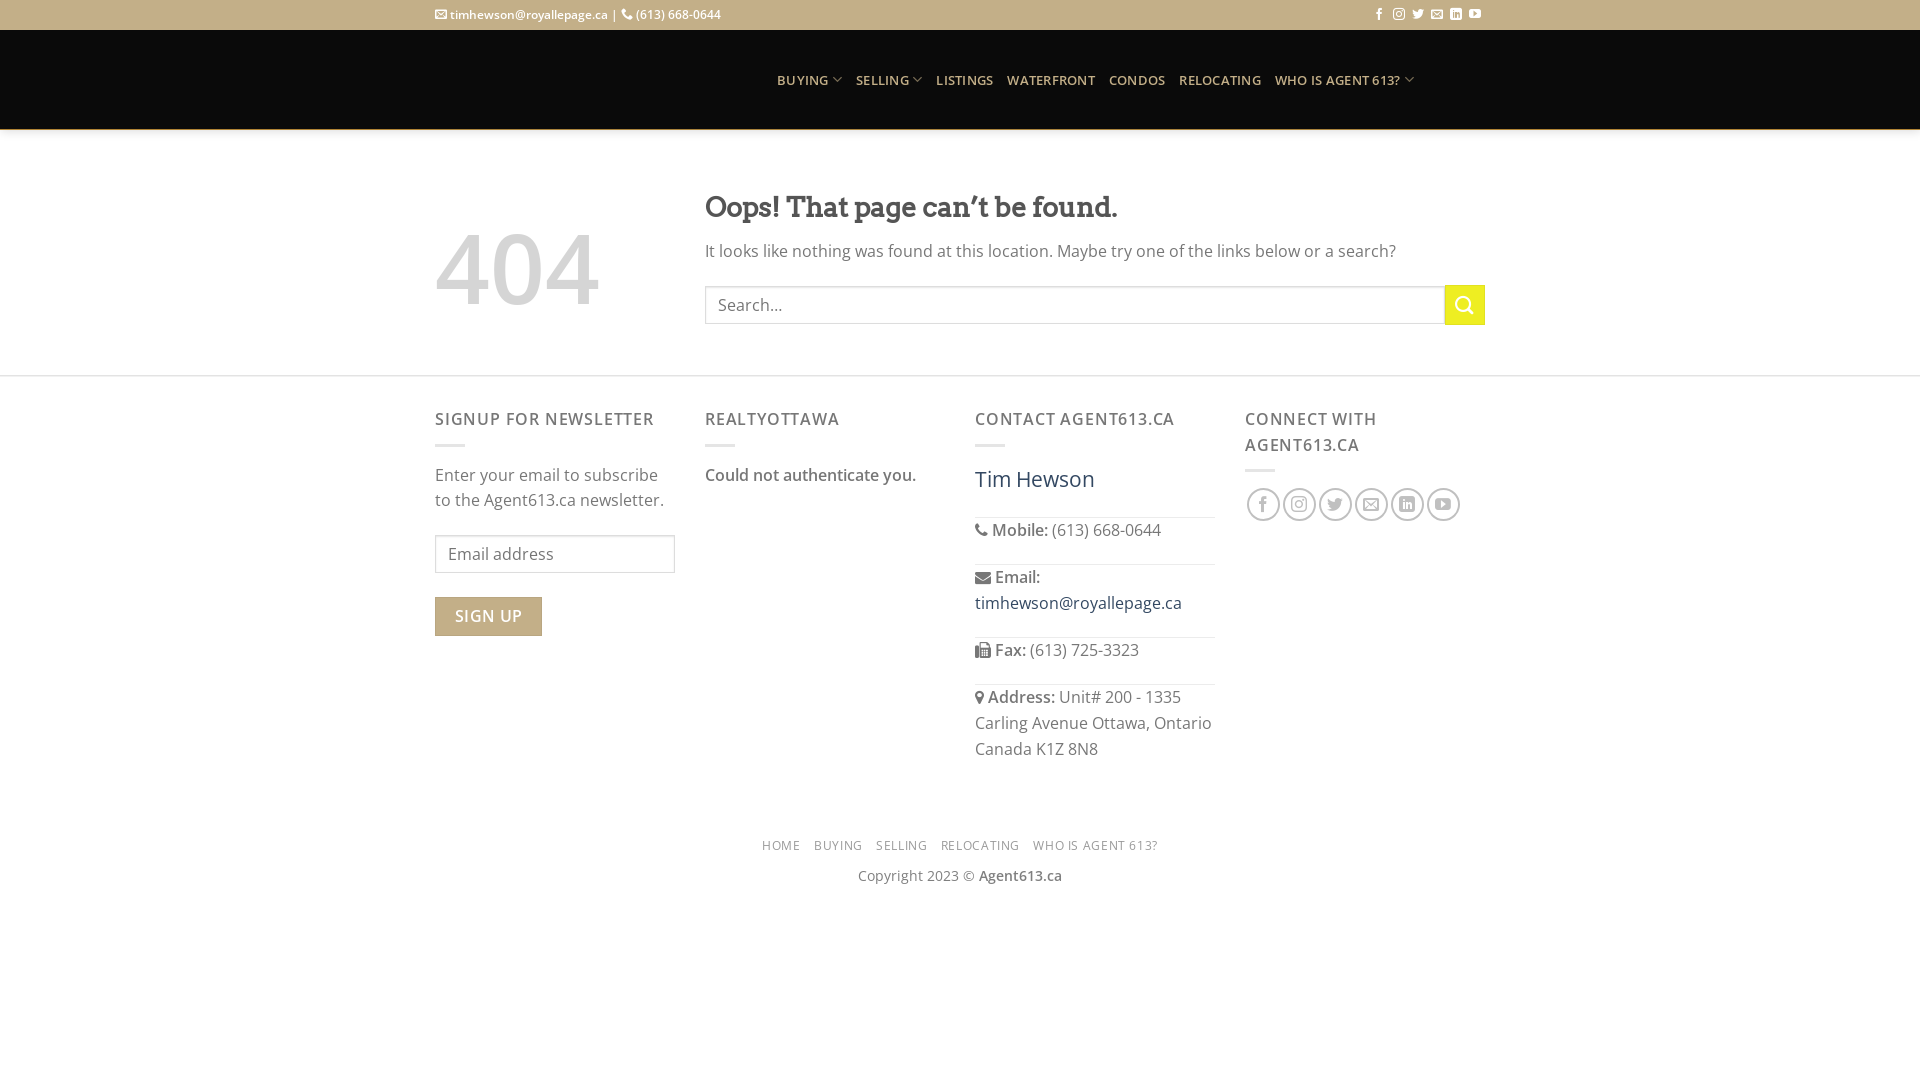 This screenshot has height=1080, width=1920. I want to click on Follow on Twitter, so click(1336, 504).